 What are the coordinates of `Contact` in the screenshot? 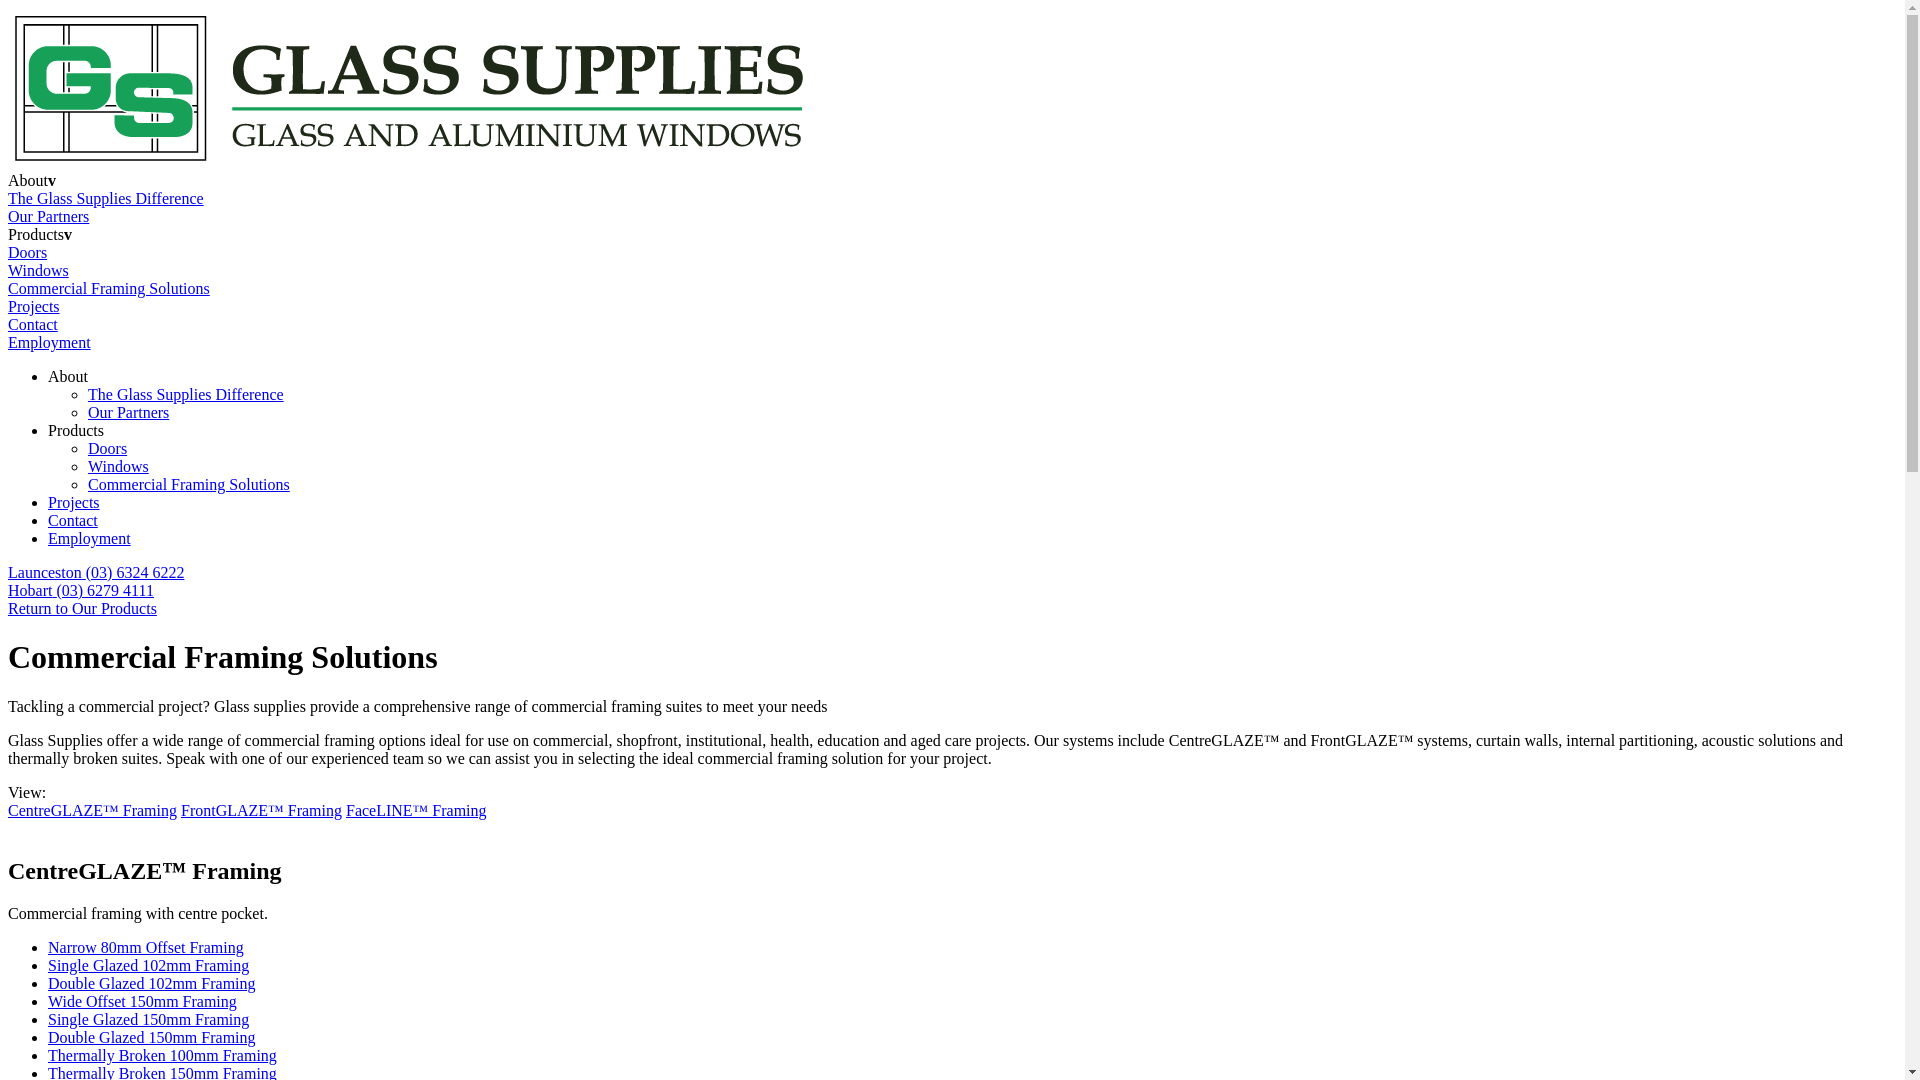 It's located at (73, 520).